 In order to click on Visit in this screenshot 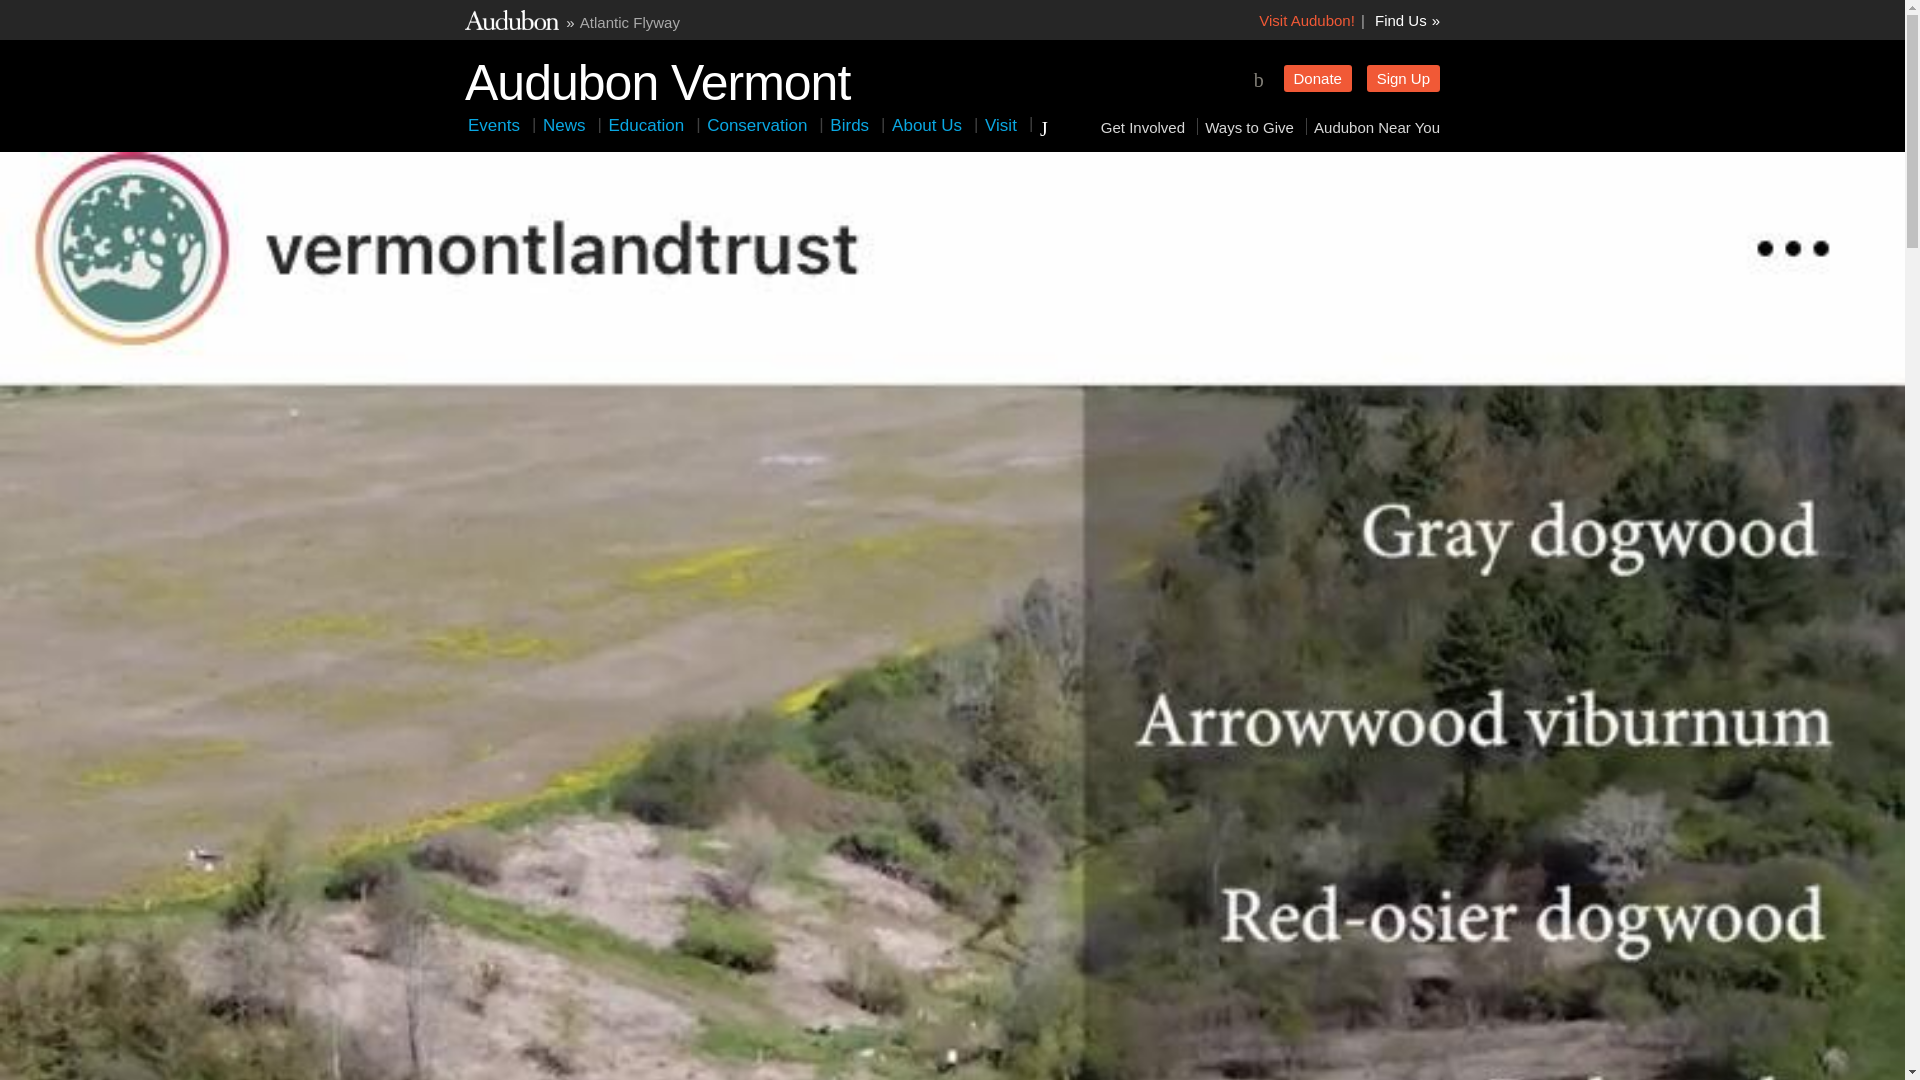, I will do `click(1001, 125)`.